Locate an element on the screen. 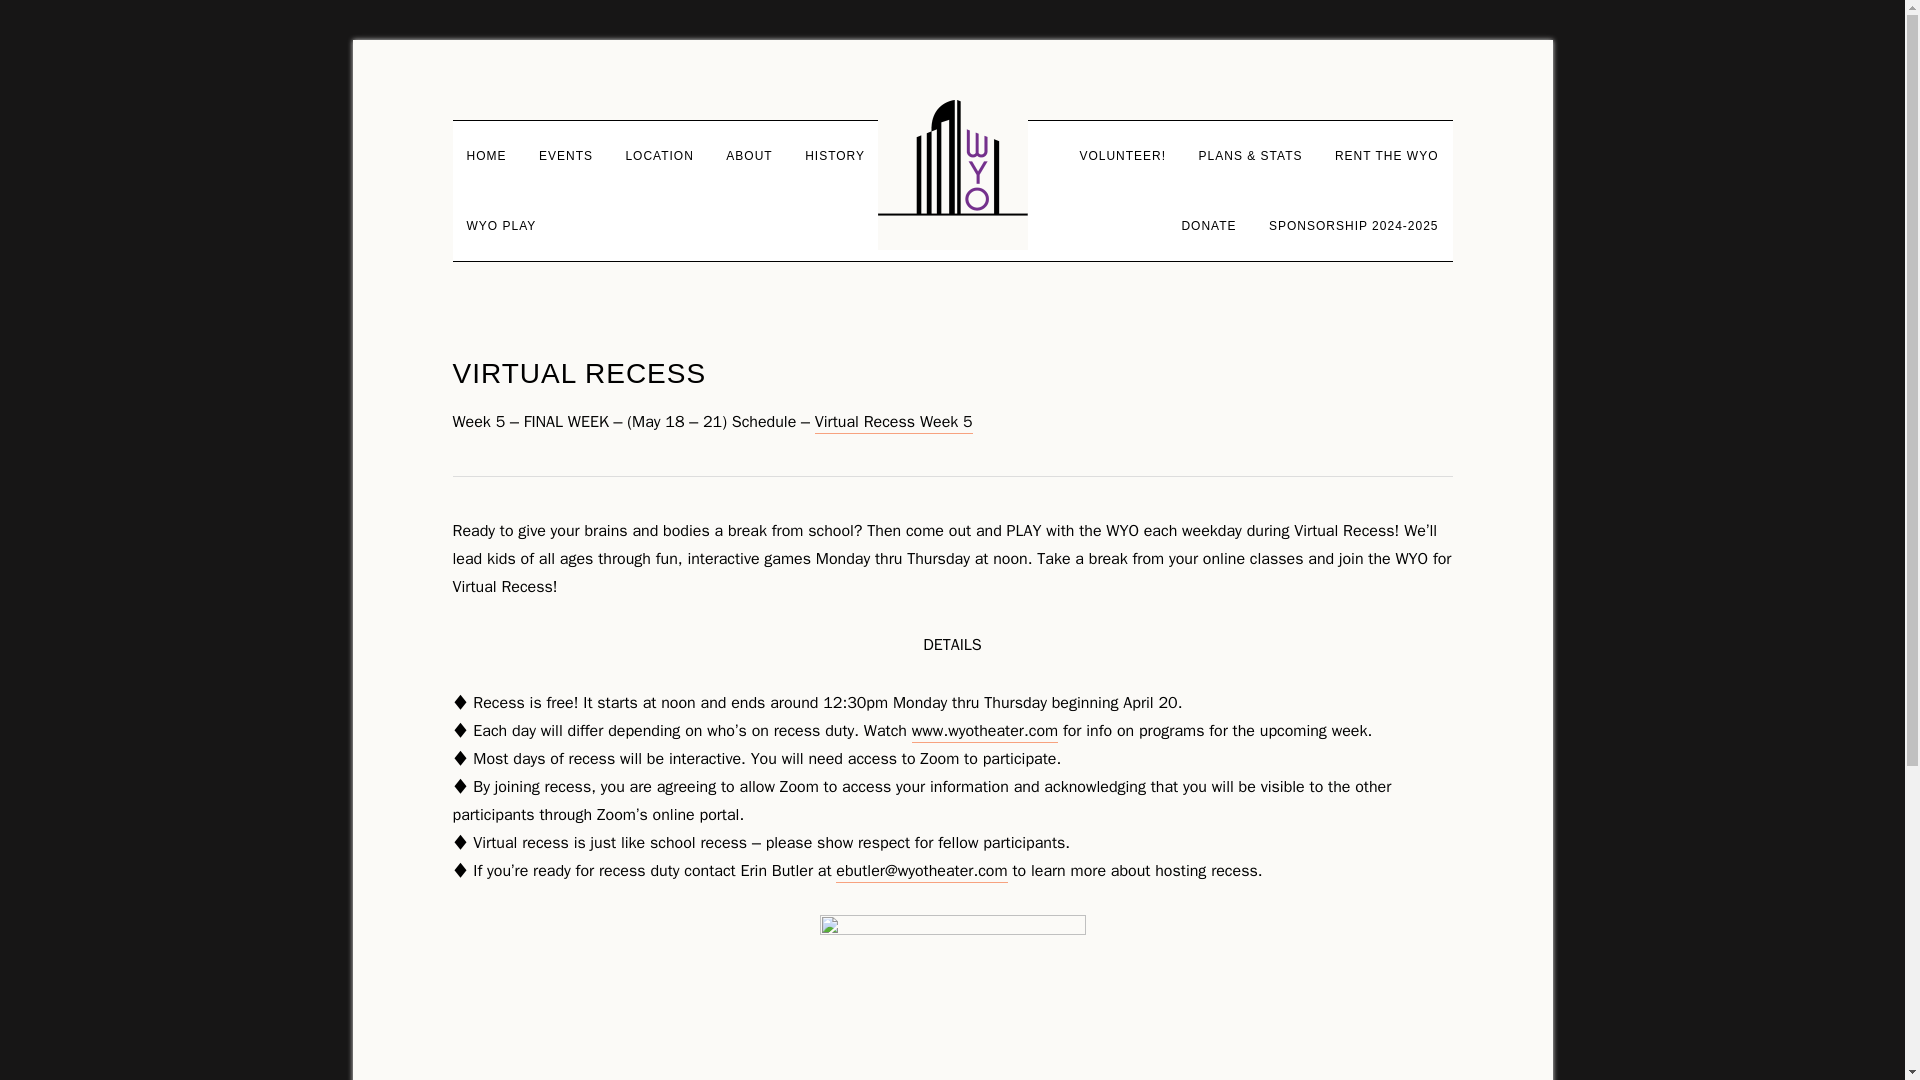  HISTORY is located at coordinates (835, 156).